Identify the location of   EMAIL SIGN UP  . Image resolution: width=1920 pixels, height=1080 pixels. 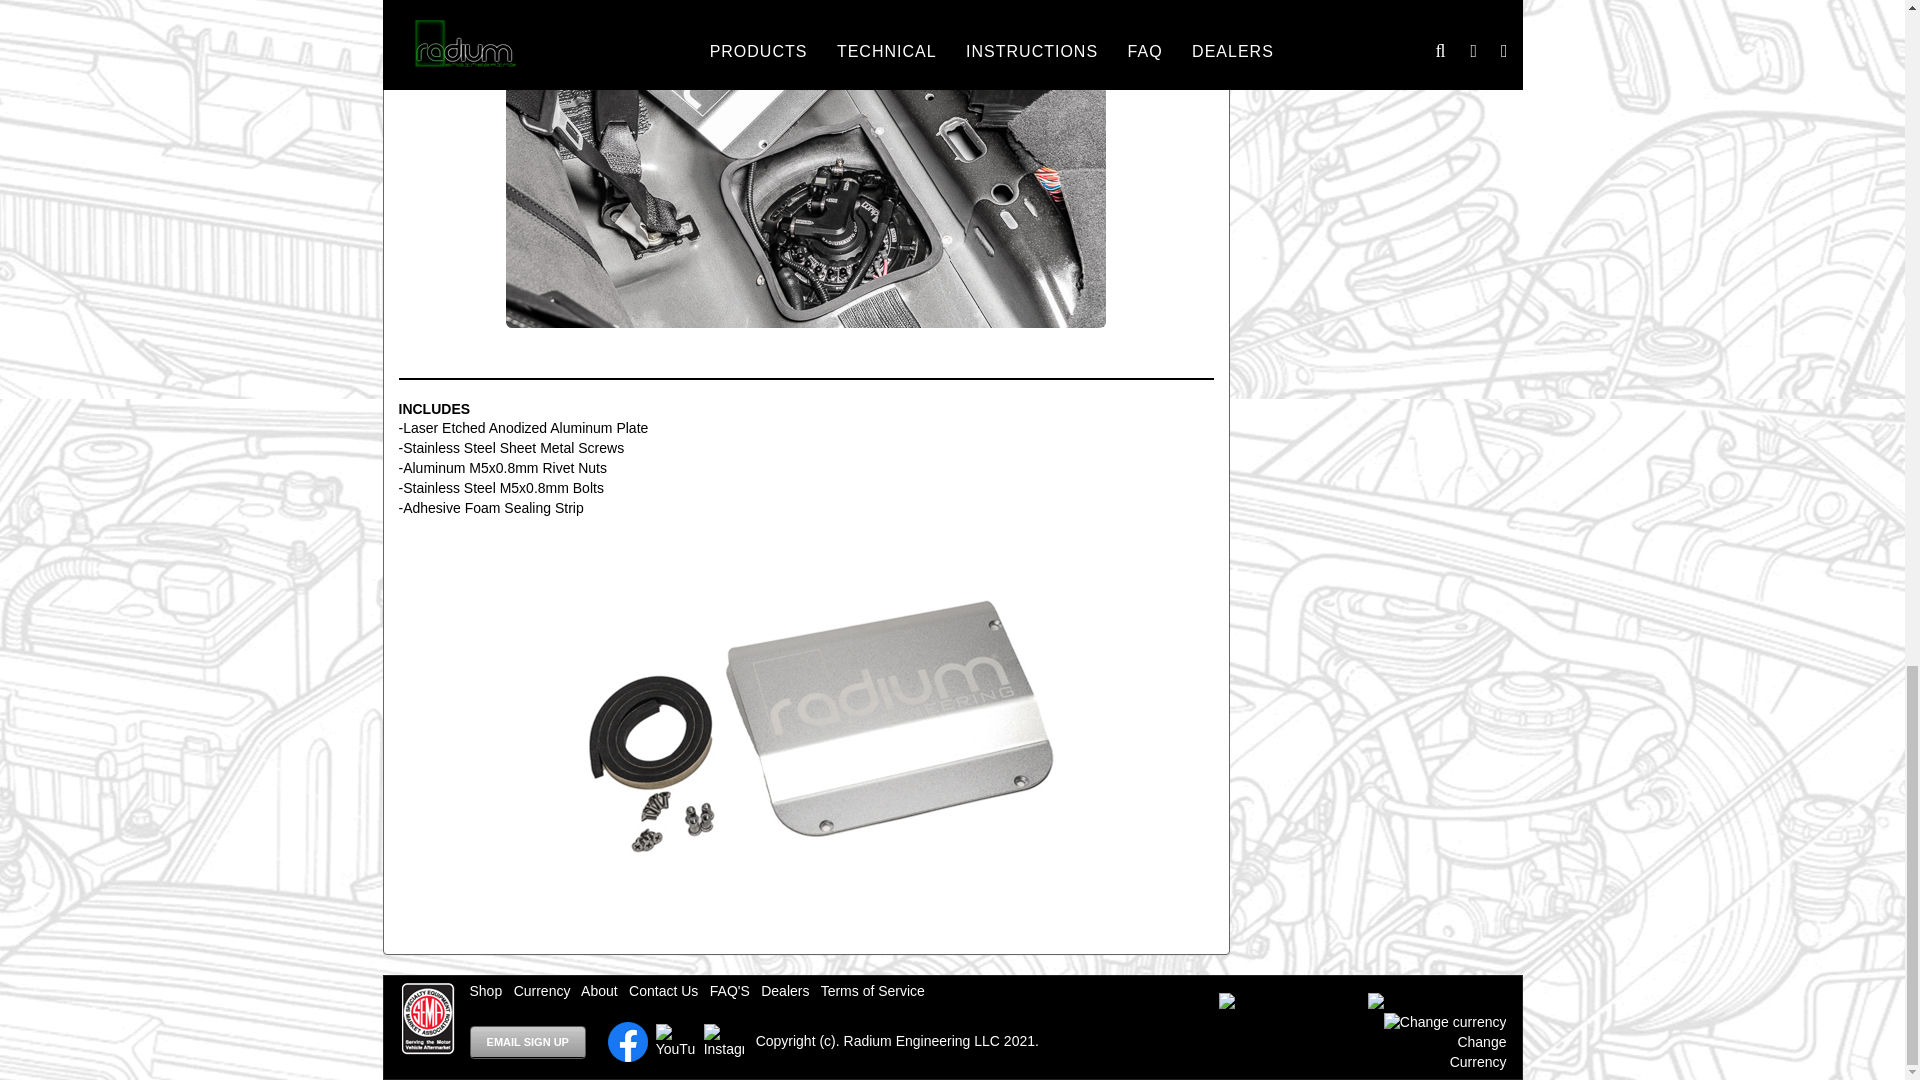
(528, 1042).